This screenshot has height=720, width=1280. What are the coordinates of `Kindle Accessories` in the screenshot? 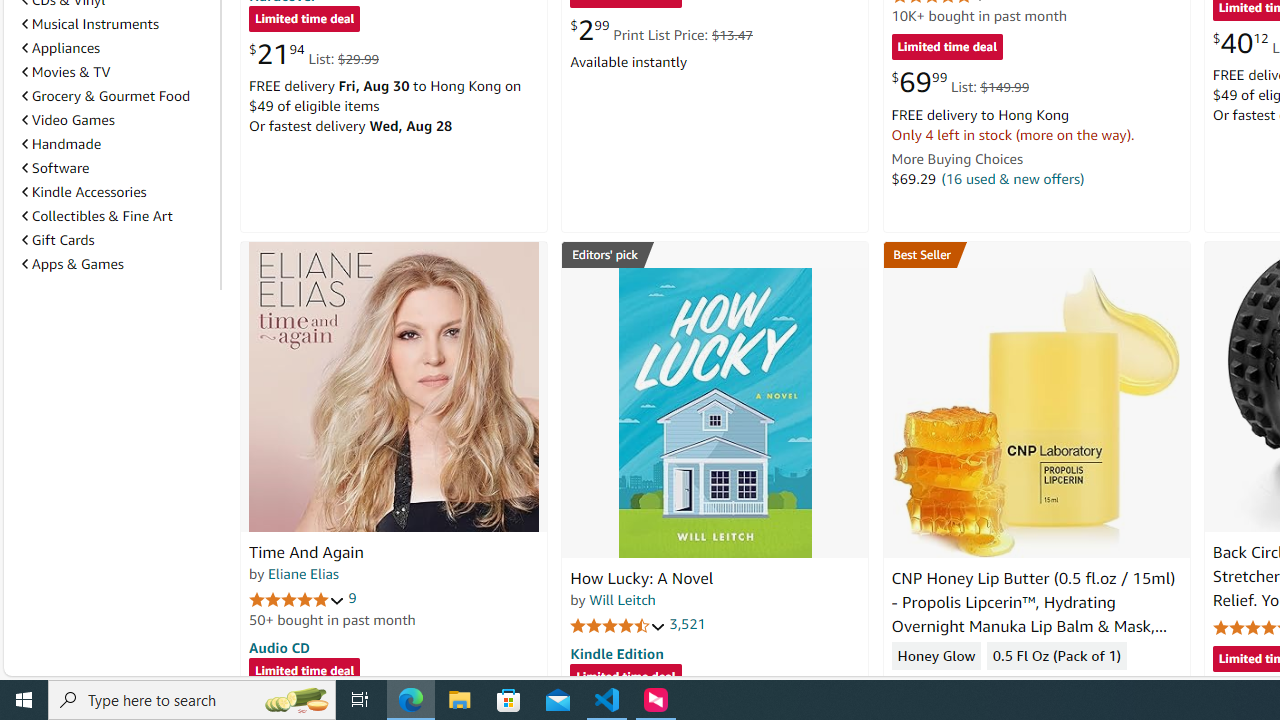 It's located at (84, 191).